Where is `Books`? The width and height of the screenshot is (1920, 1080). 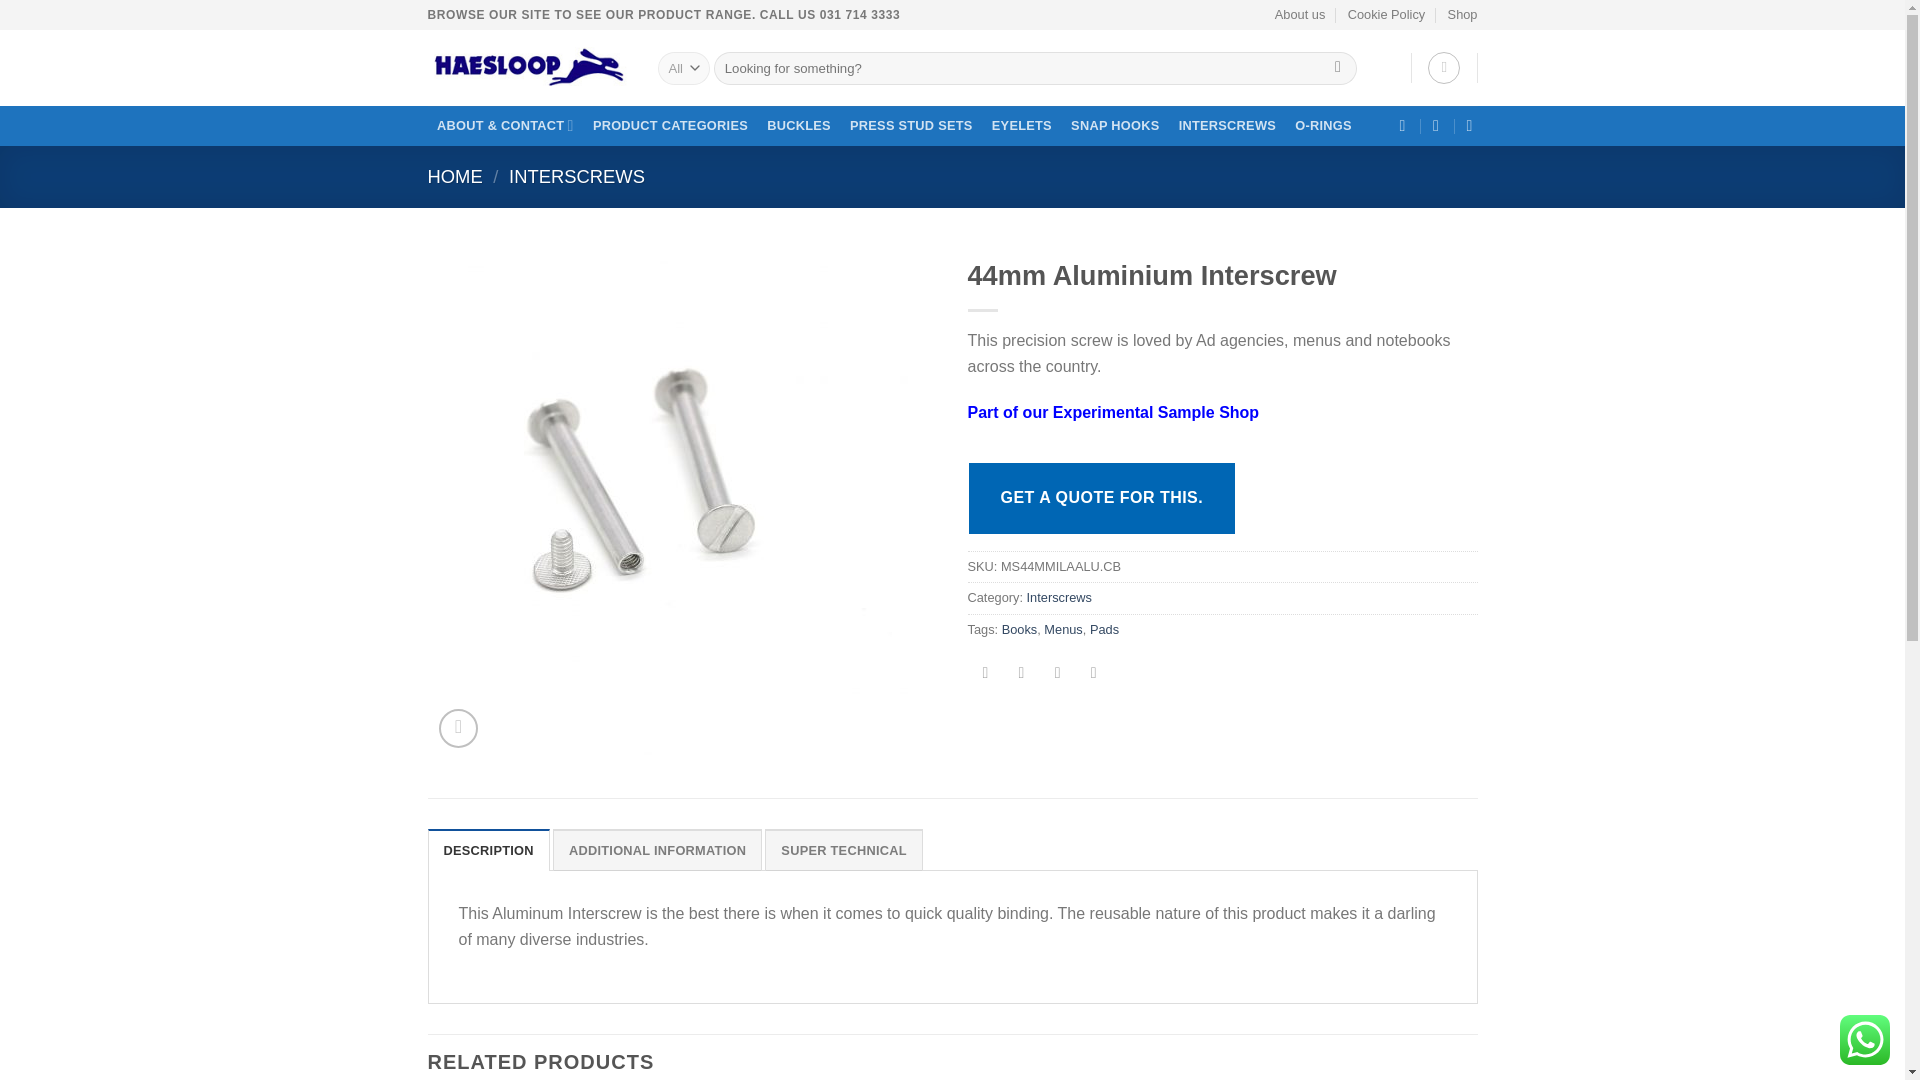
Books is located at coordinates (1020, 630).